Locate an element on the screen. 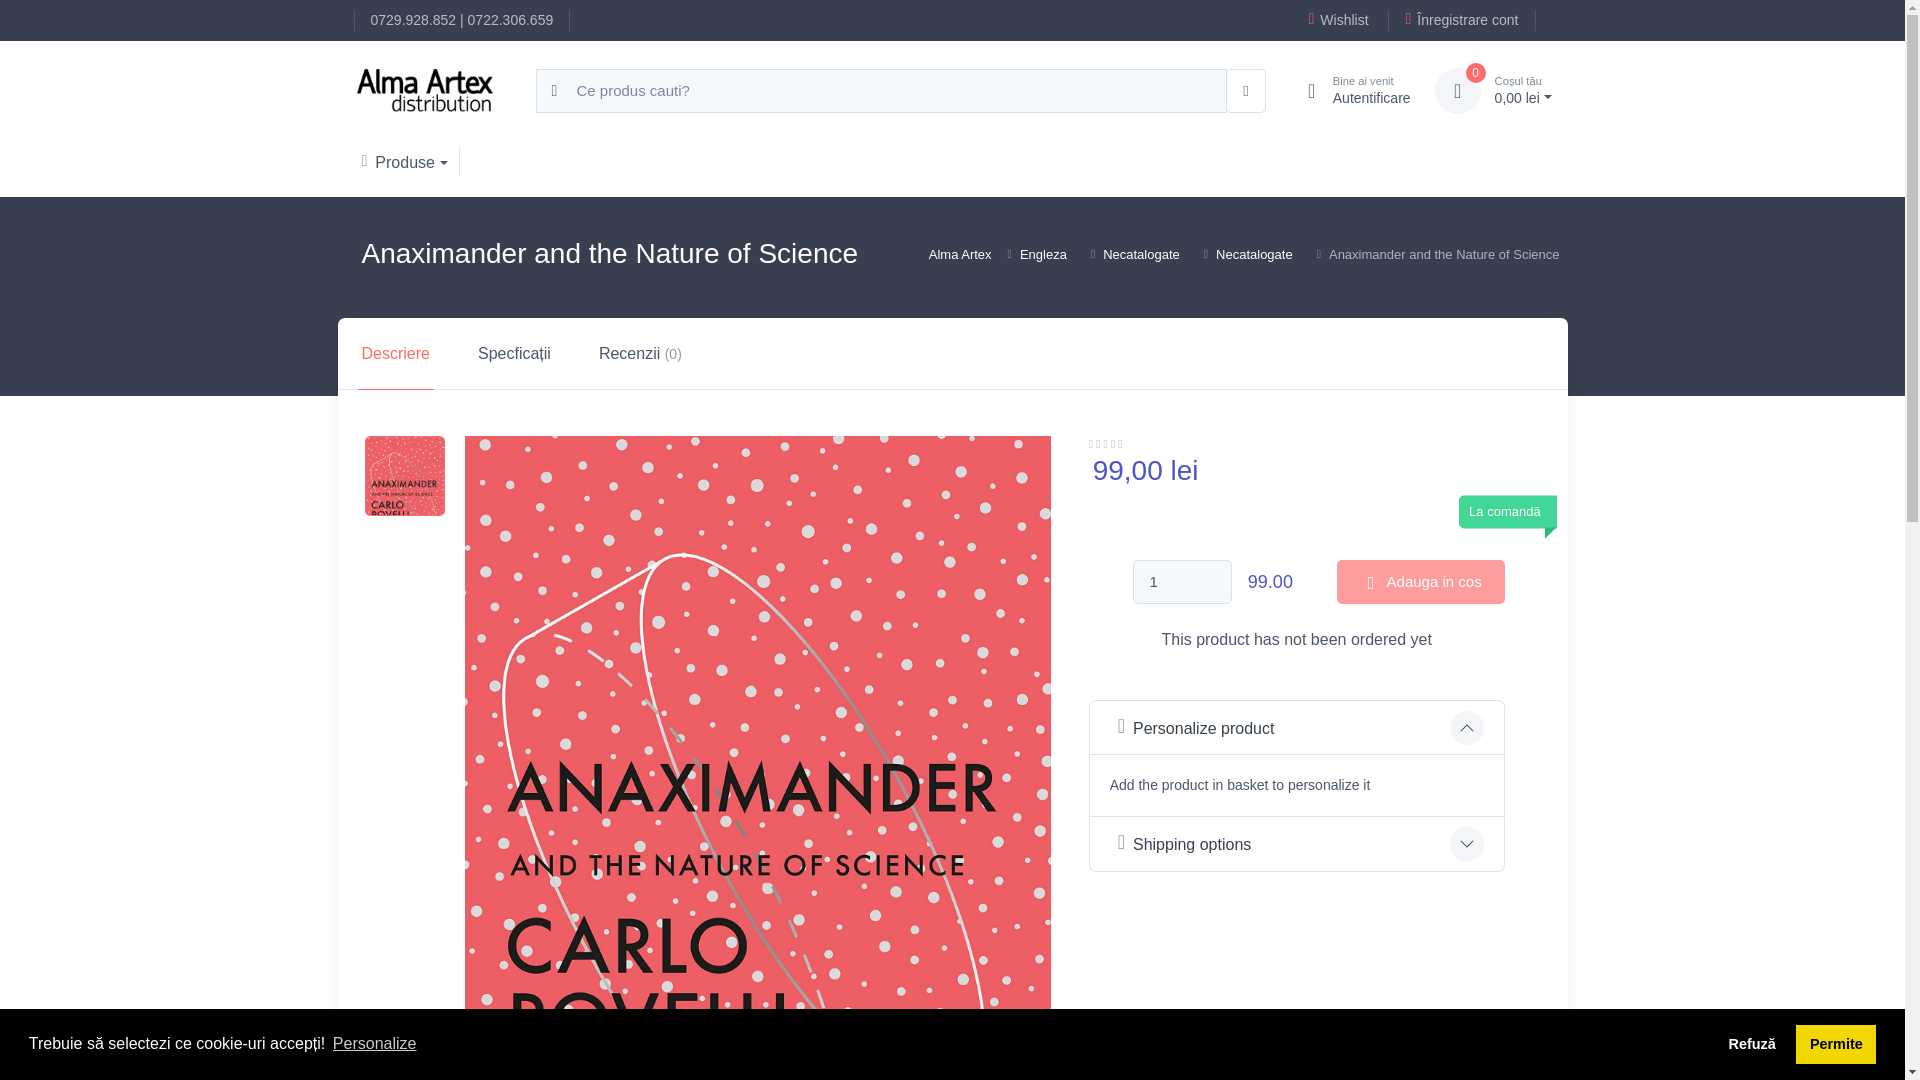 This screenshot has width=1920, height=1080. Produse is located at coordinates (1350, 91).